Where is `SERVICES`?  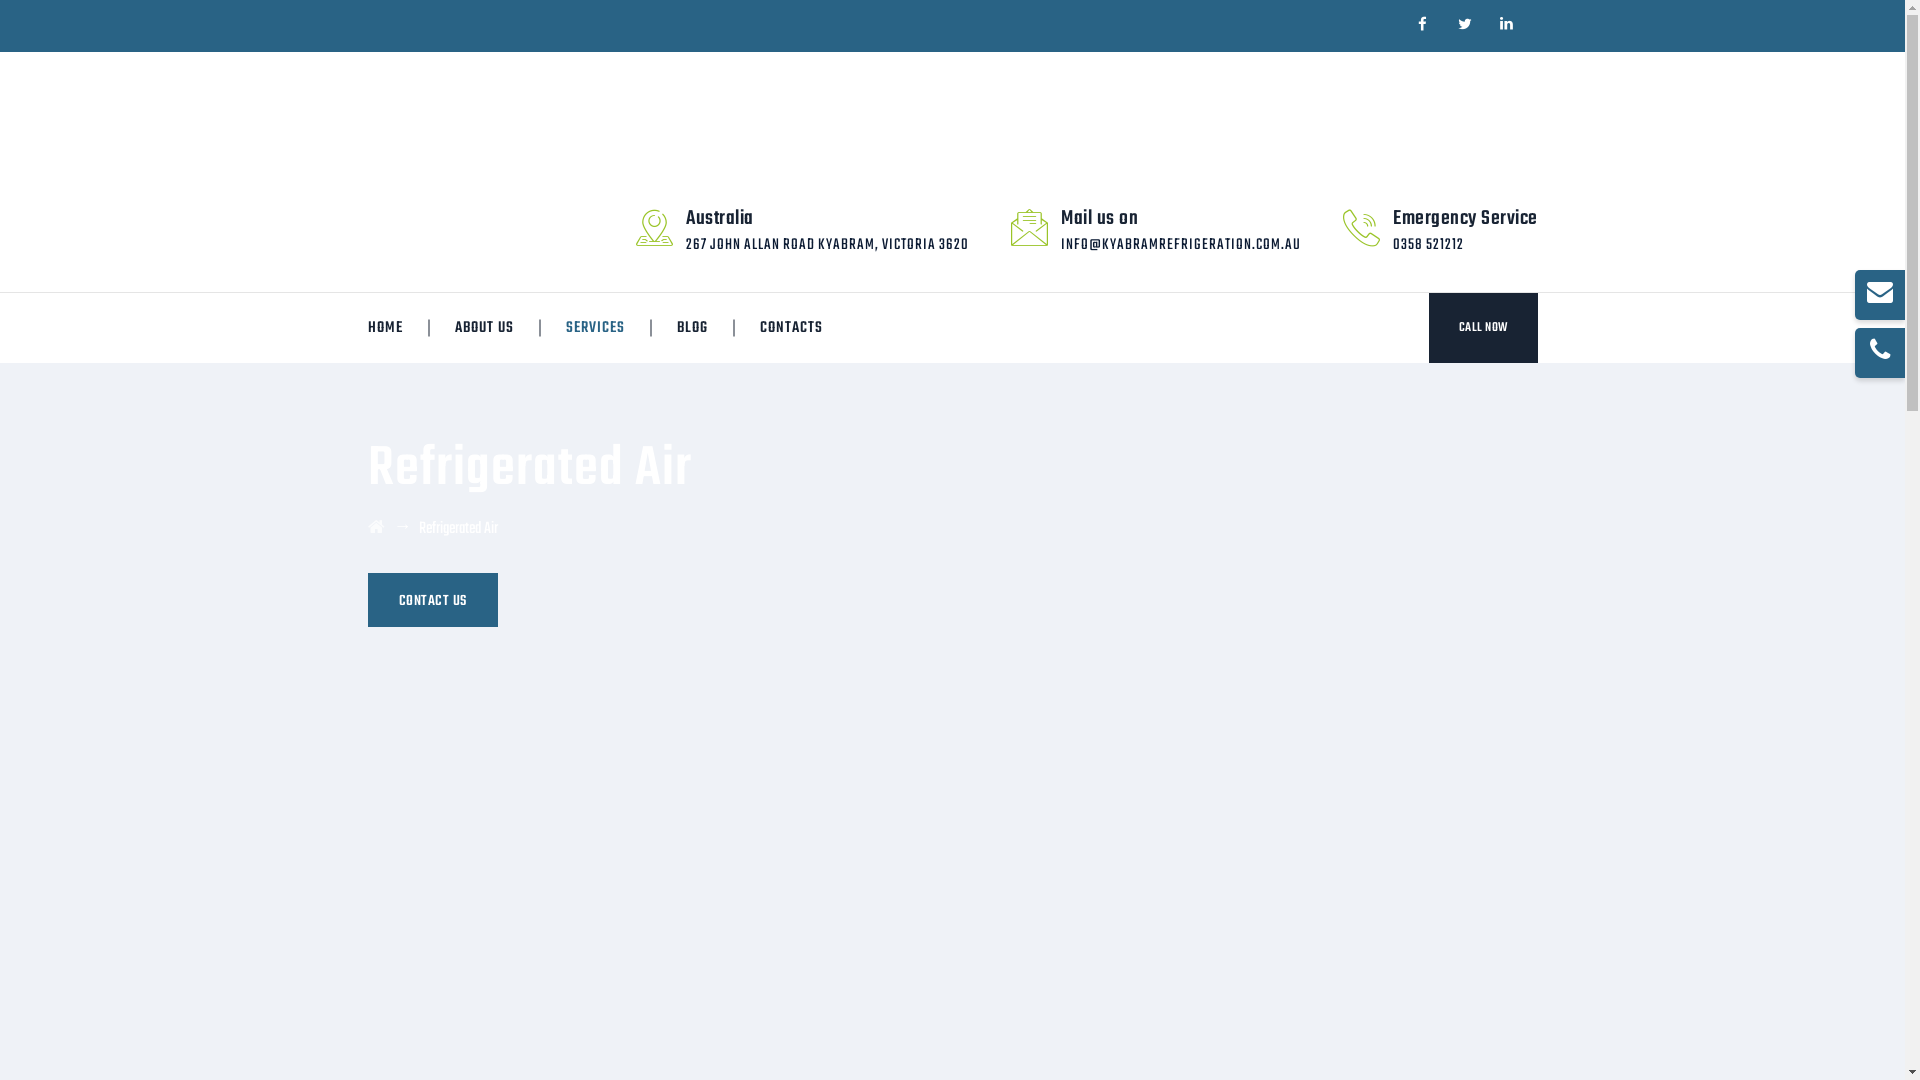
SERVICES is located at coordinates (594, 328).